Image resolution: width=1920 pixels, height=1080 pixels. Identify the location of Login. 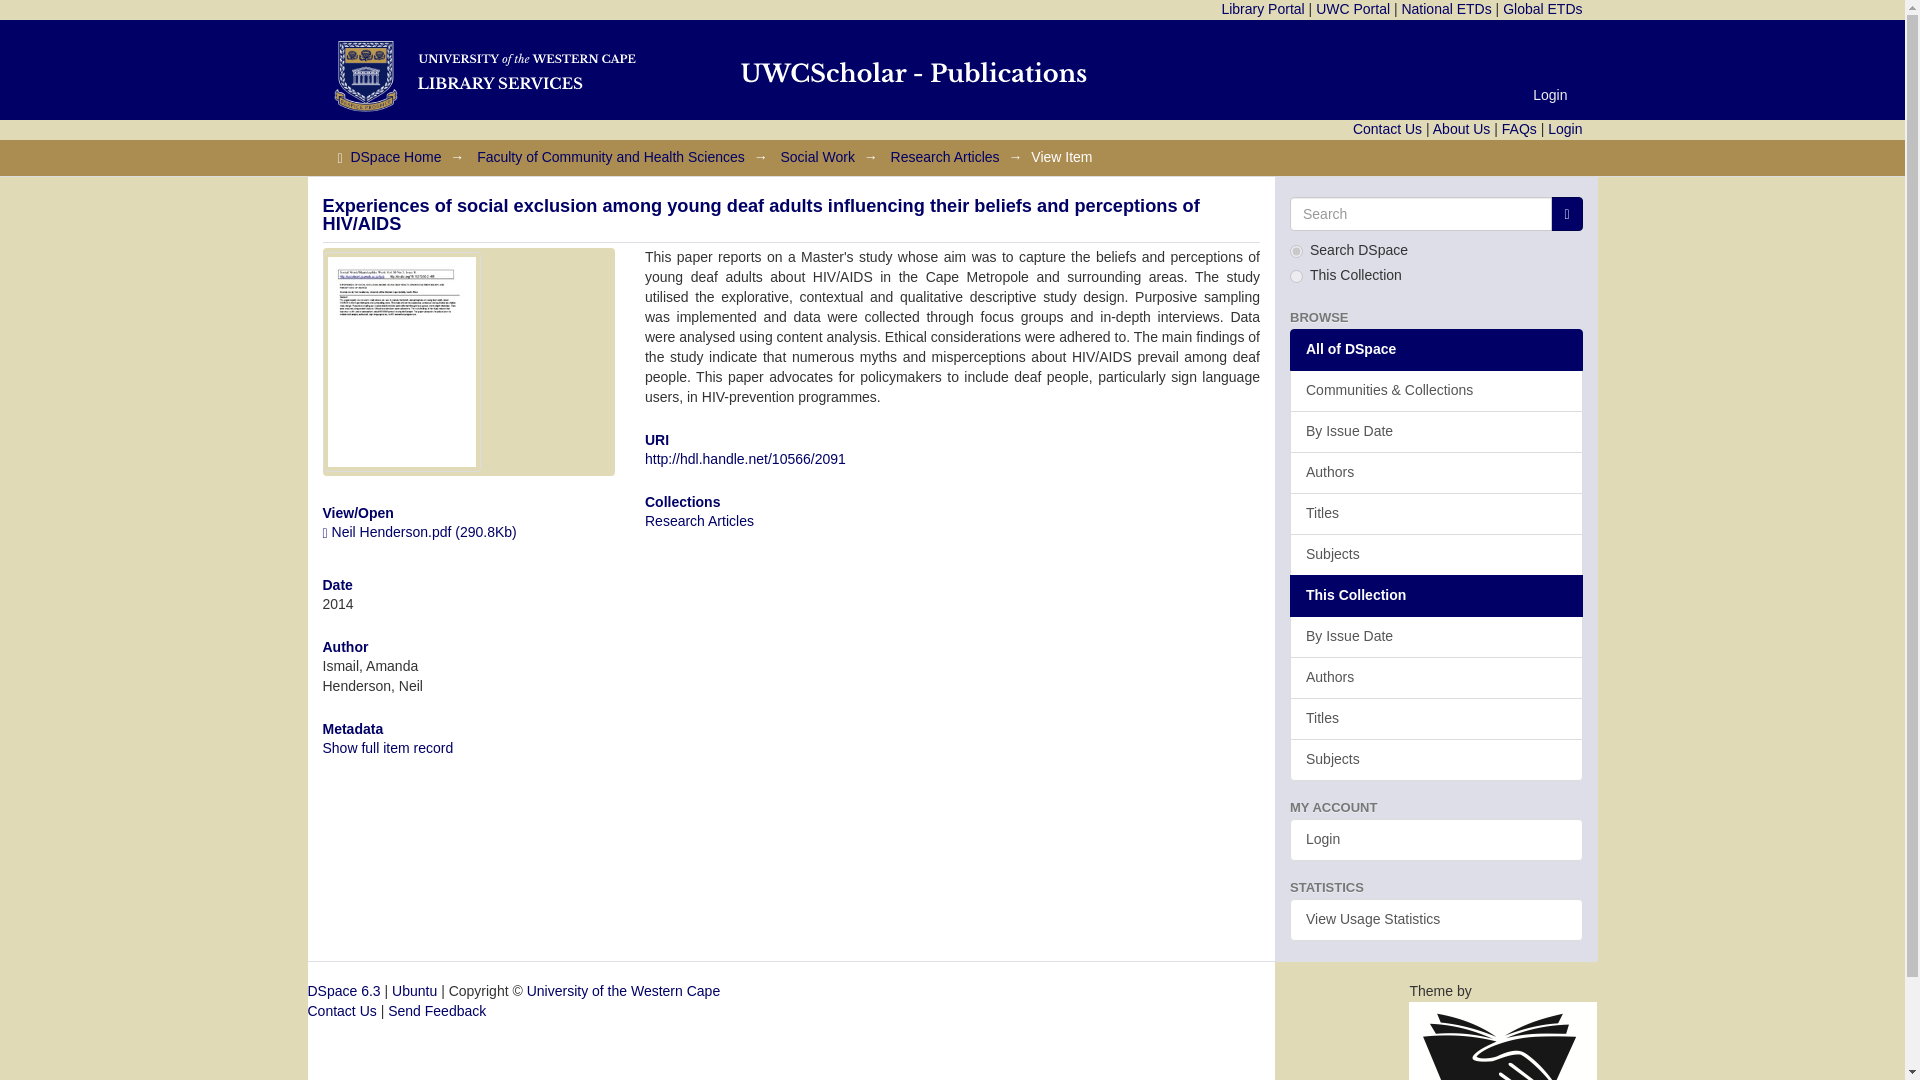
(1550, 94).